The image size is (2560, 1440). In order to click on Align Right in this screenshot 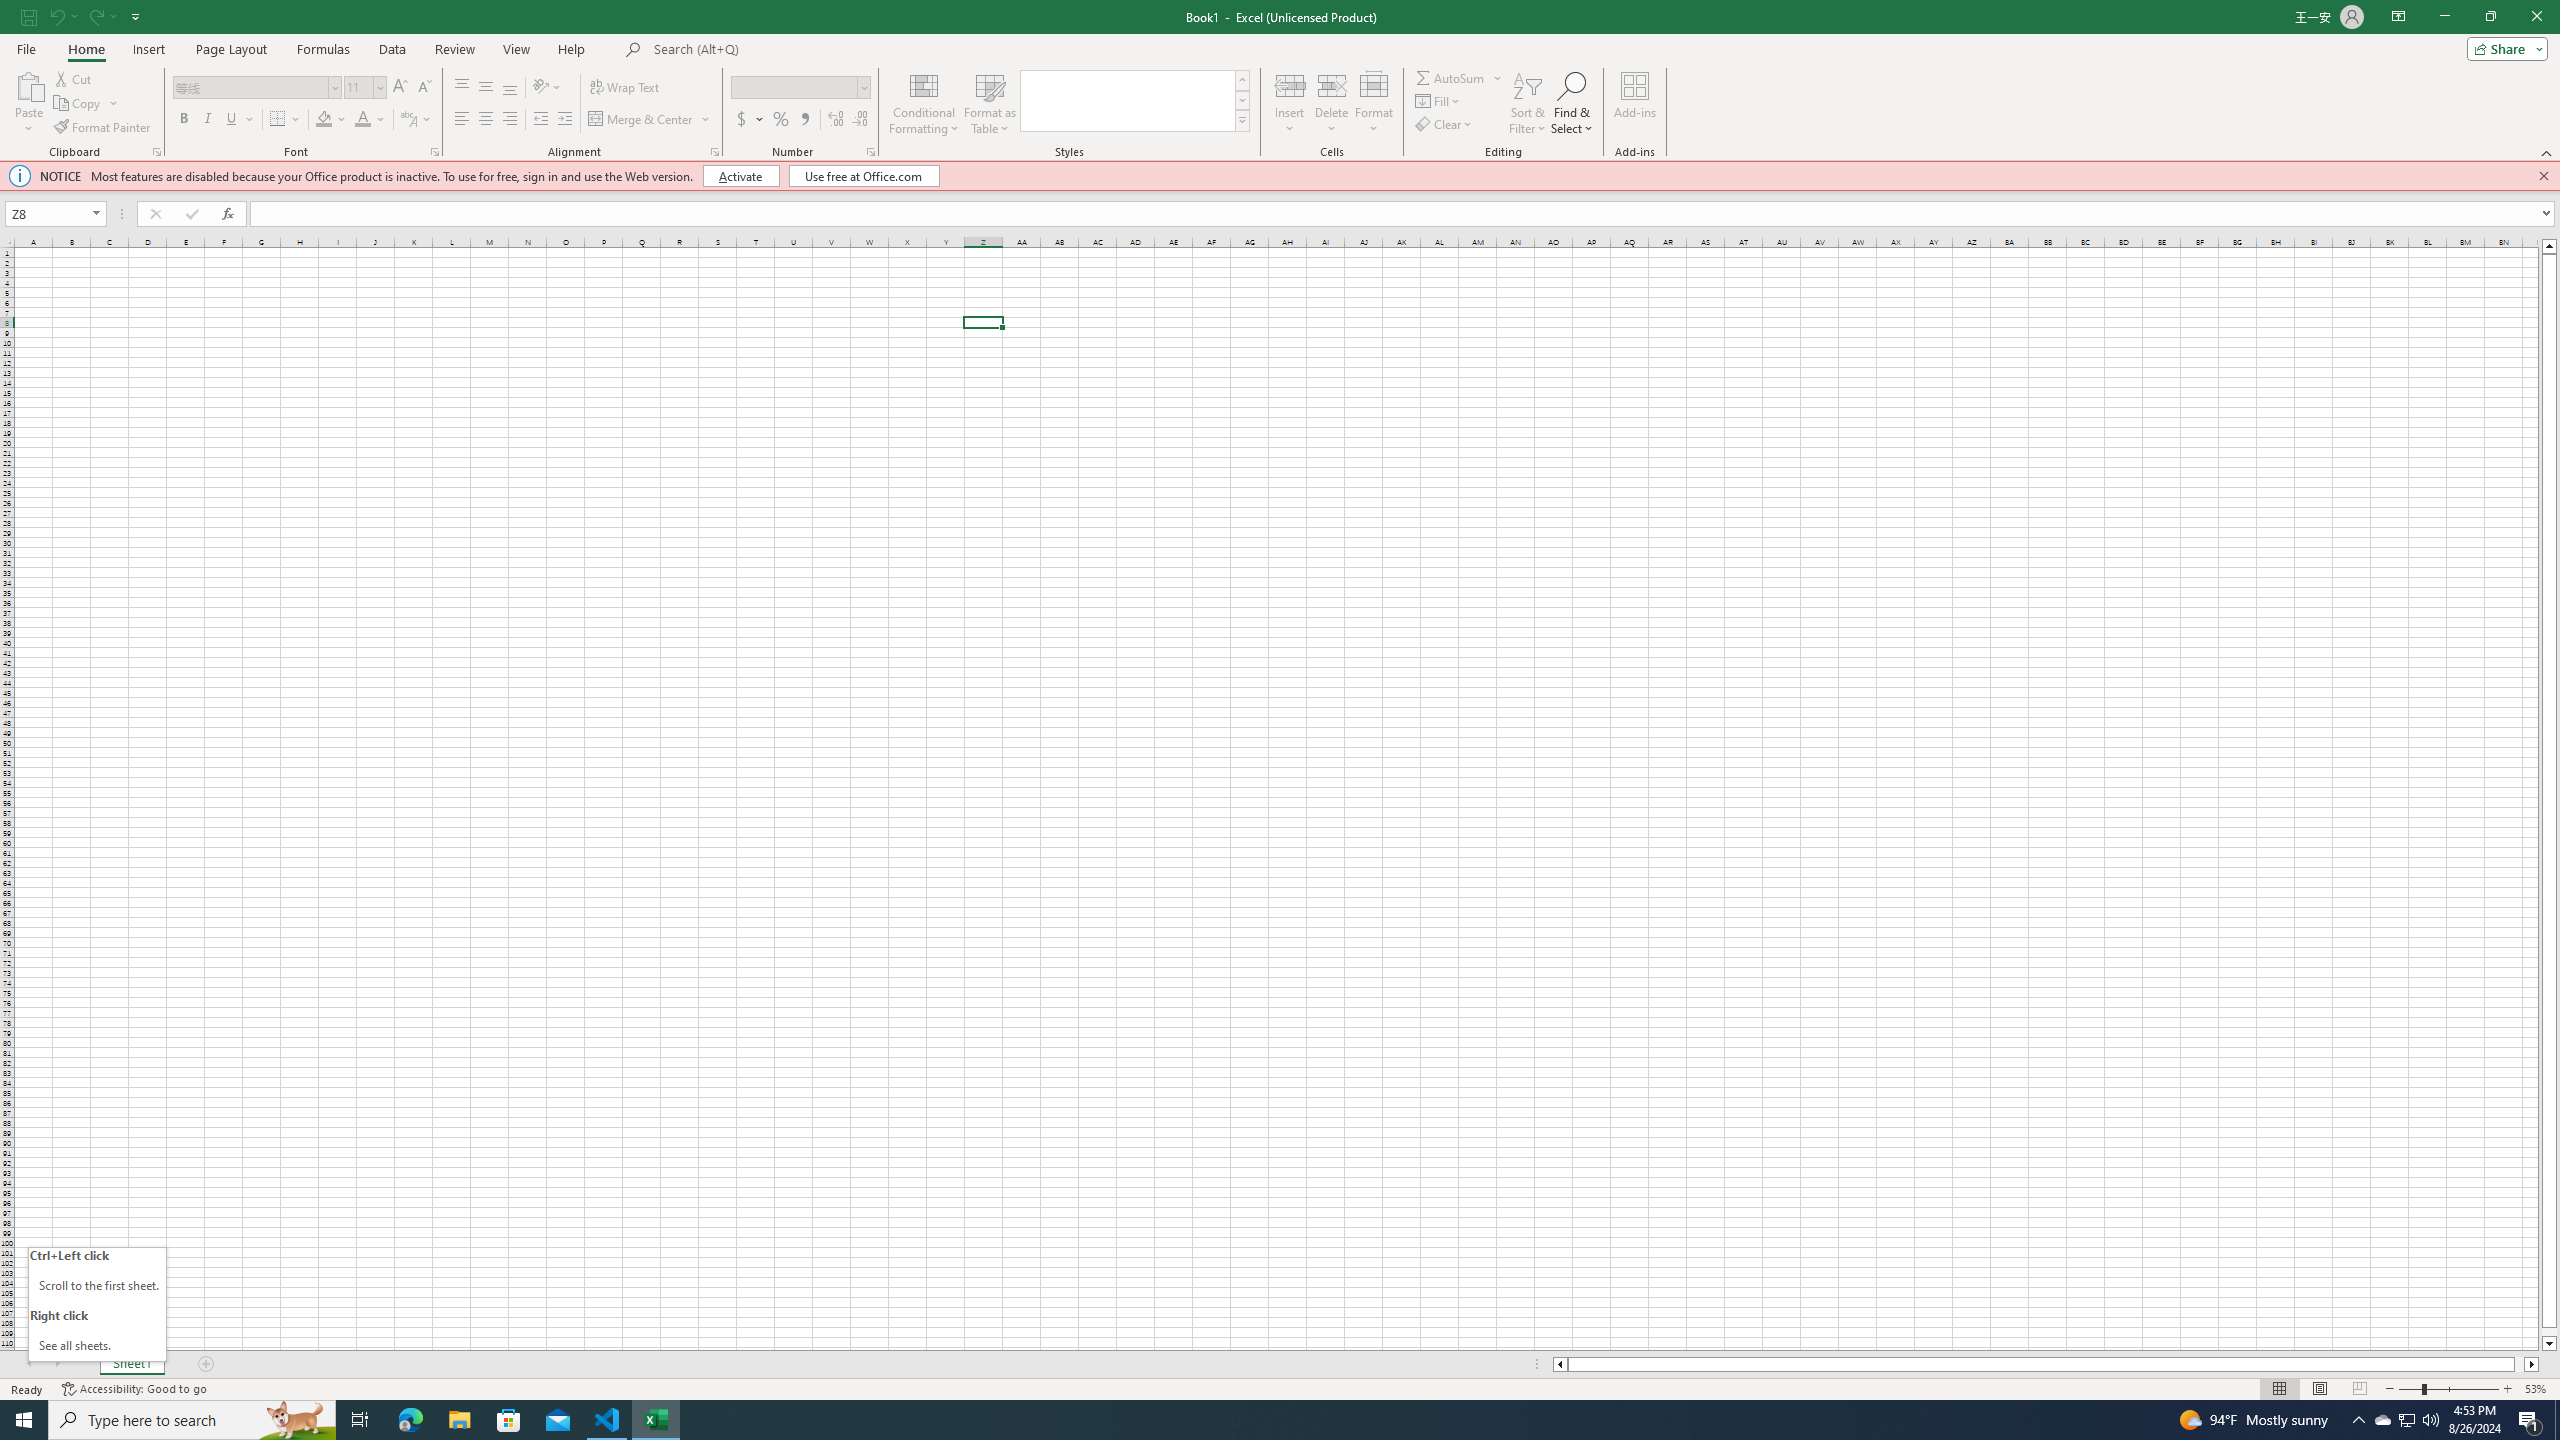, I will do `click(510, 120)`.